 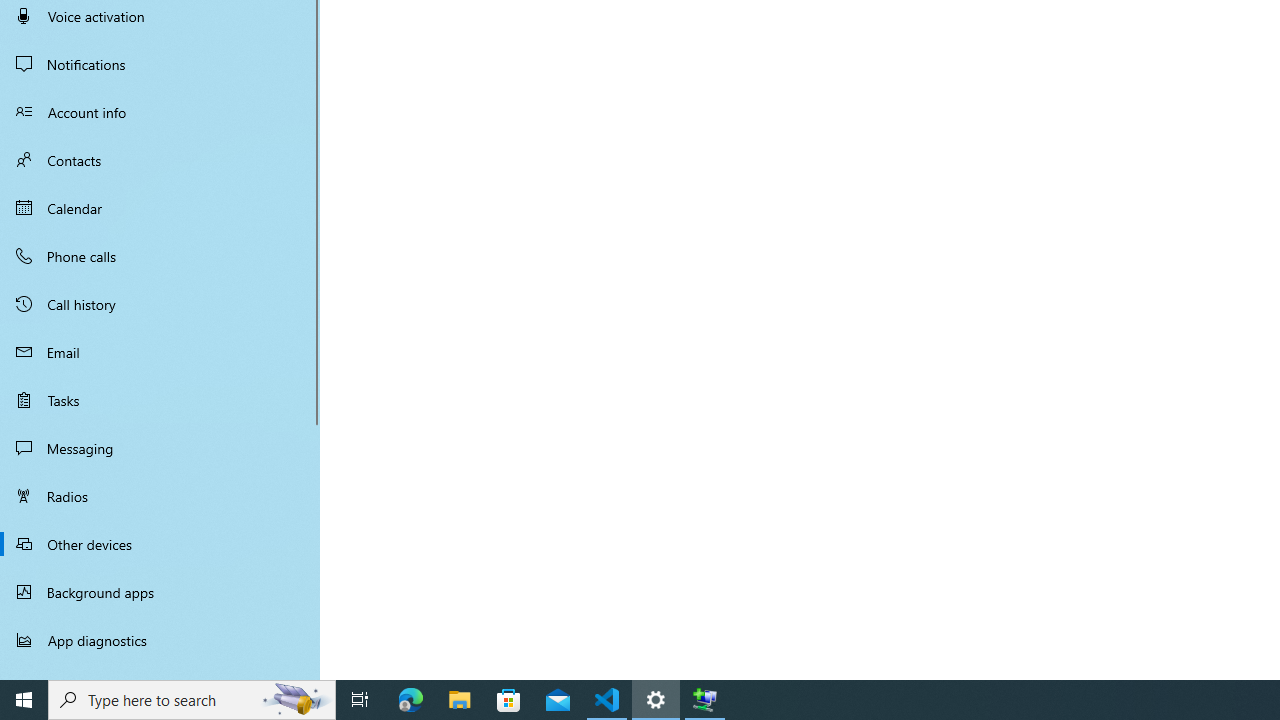 What do you see at coordinates (704, 700) in the screenshot?
I see `Extensible Wizards Host Process - 1 running window` at bounding box center [704, 700].